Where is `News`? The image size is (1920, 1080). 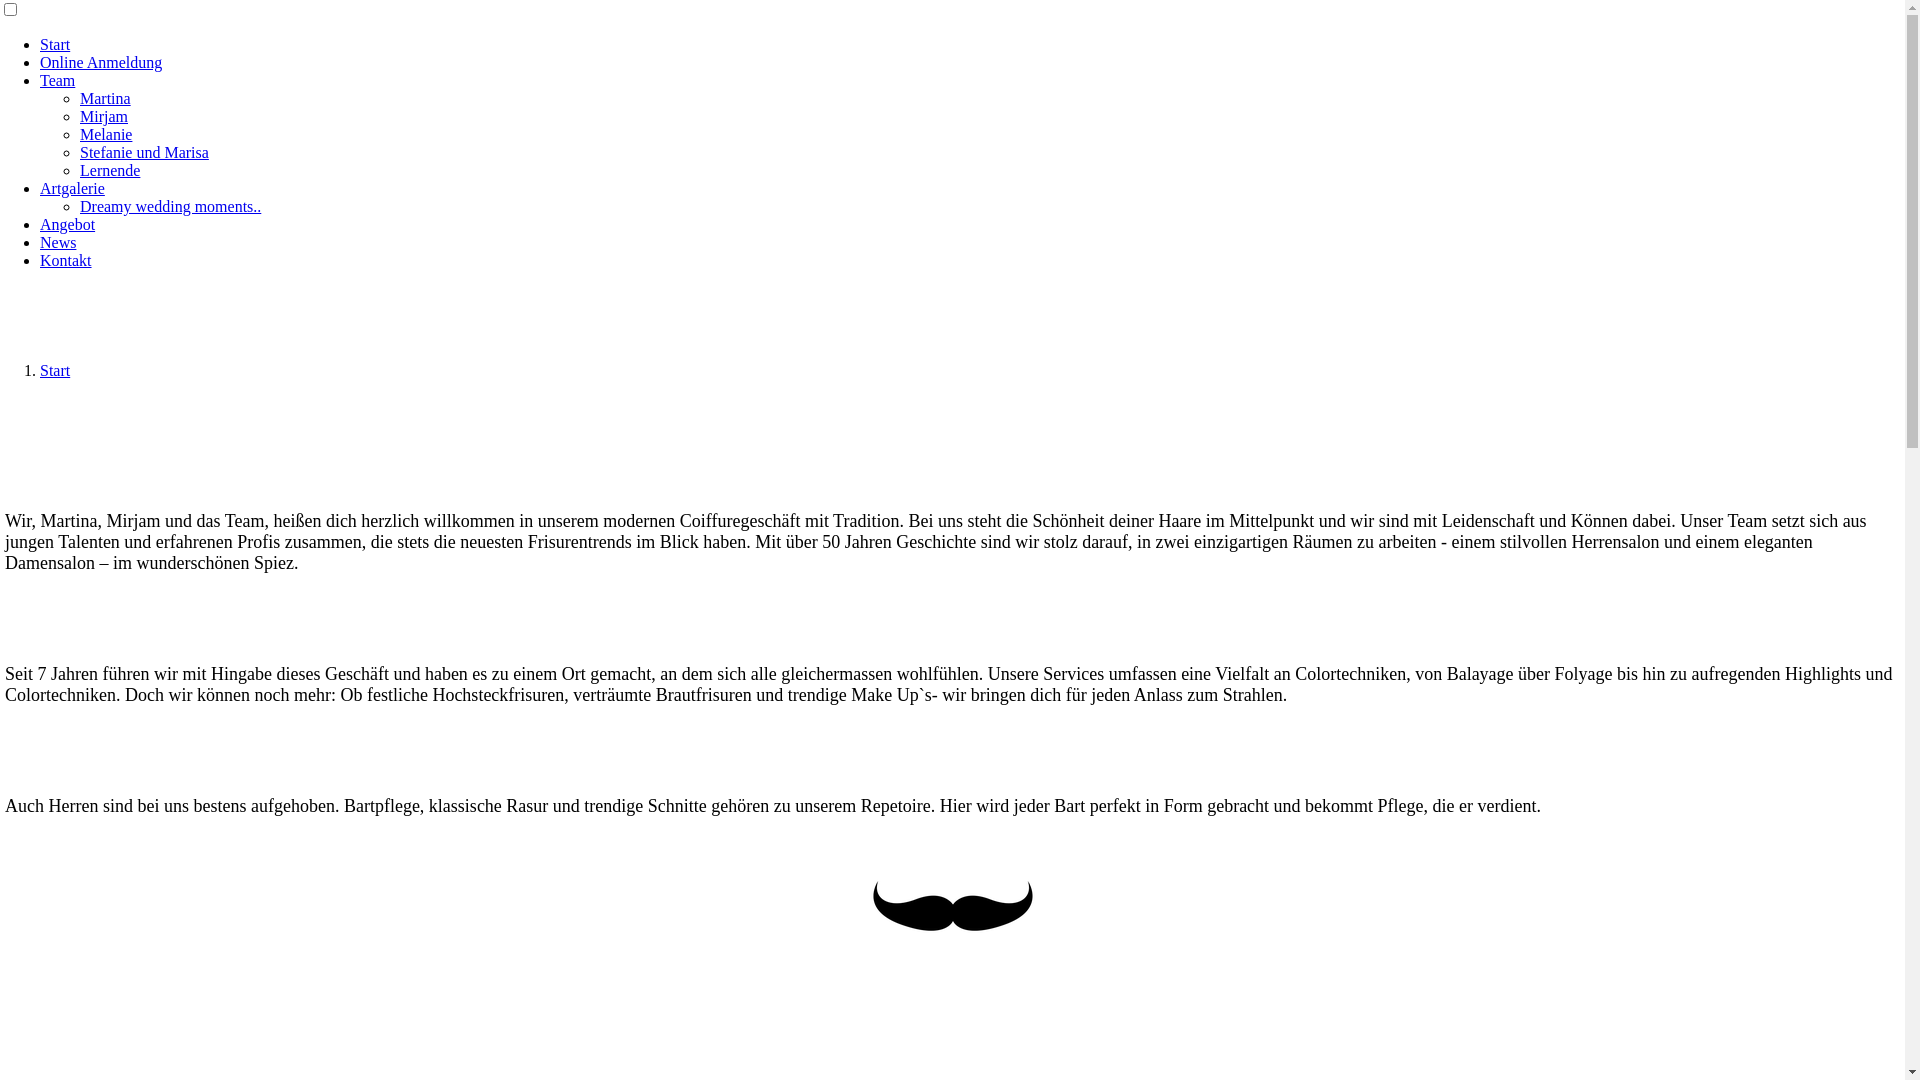
News is located at coordinates (58, 242).